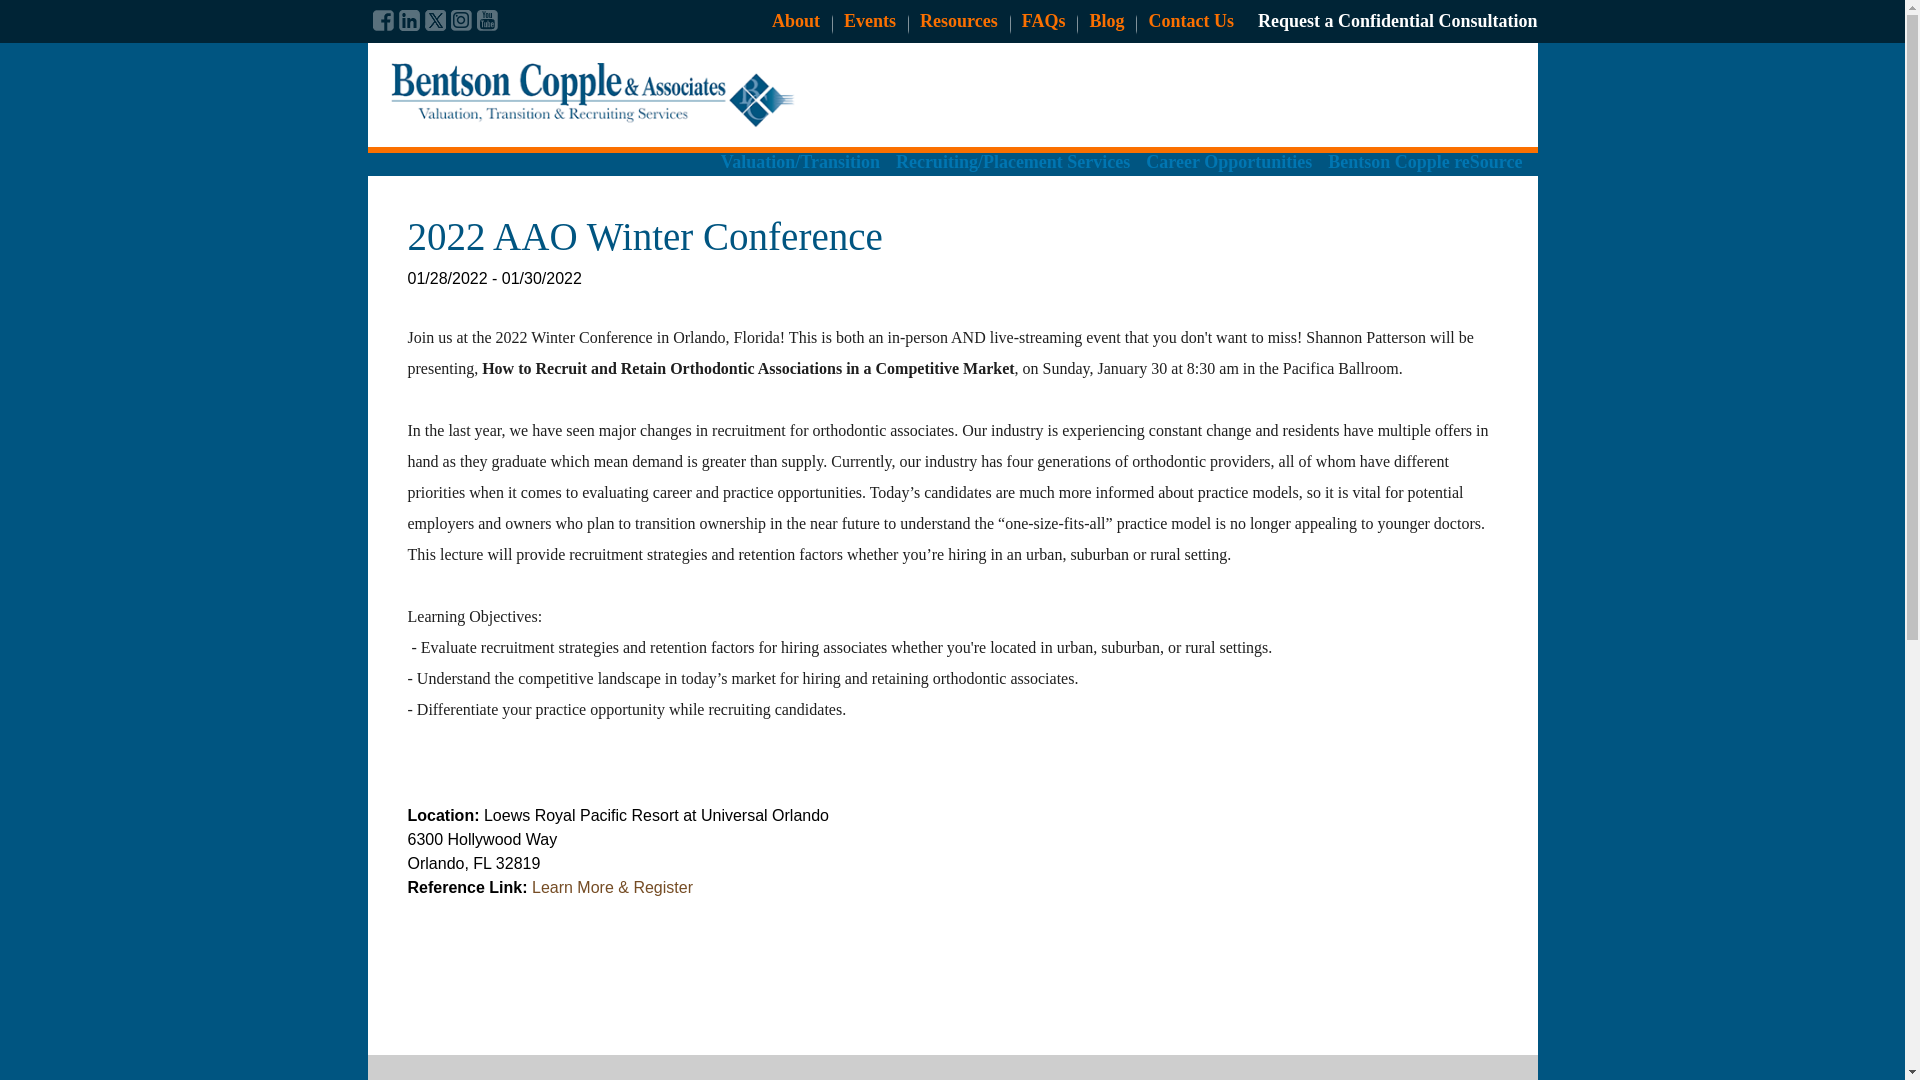  What do you see at coordinates (1043, 20) in the screenshot?
I see `FAQs` at bounding box center [1043, 20].